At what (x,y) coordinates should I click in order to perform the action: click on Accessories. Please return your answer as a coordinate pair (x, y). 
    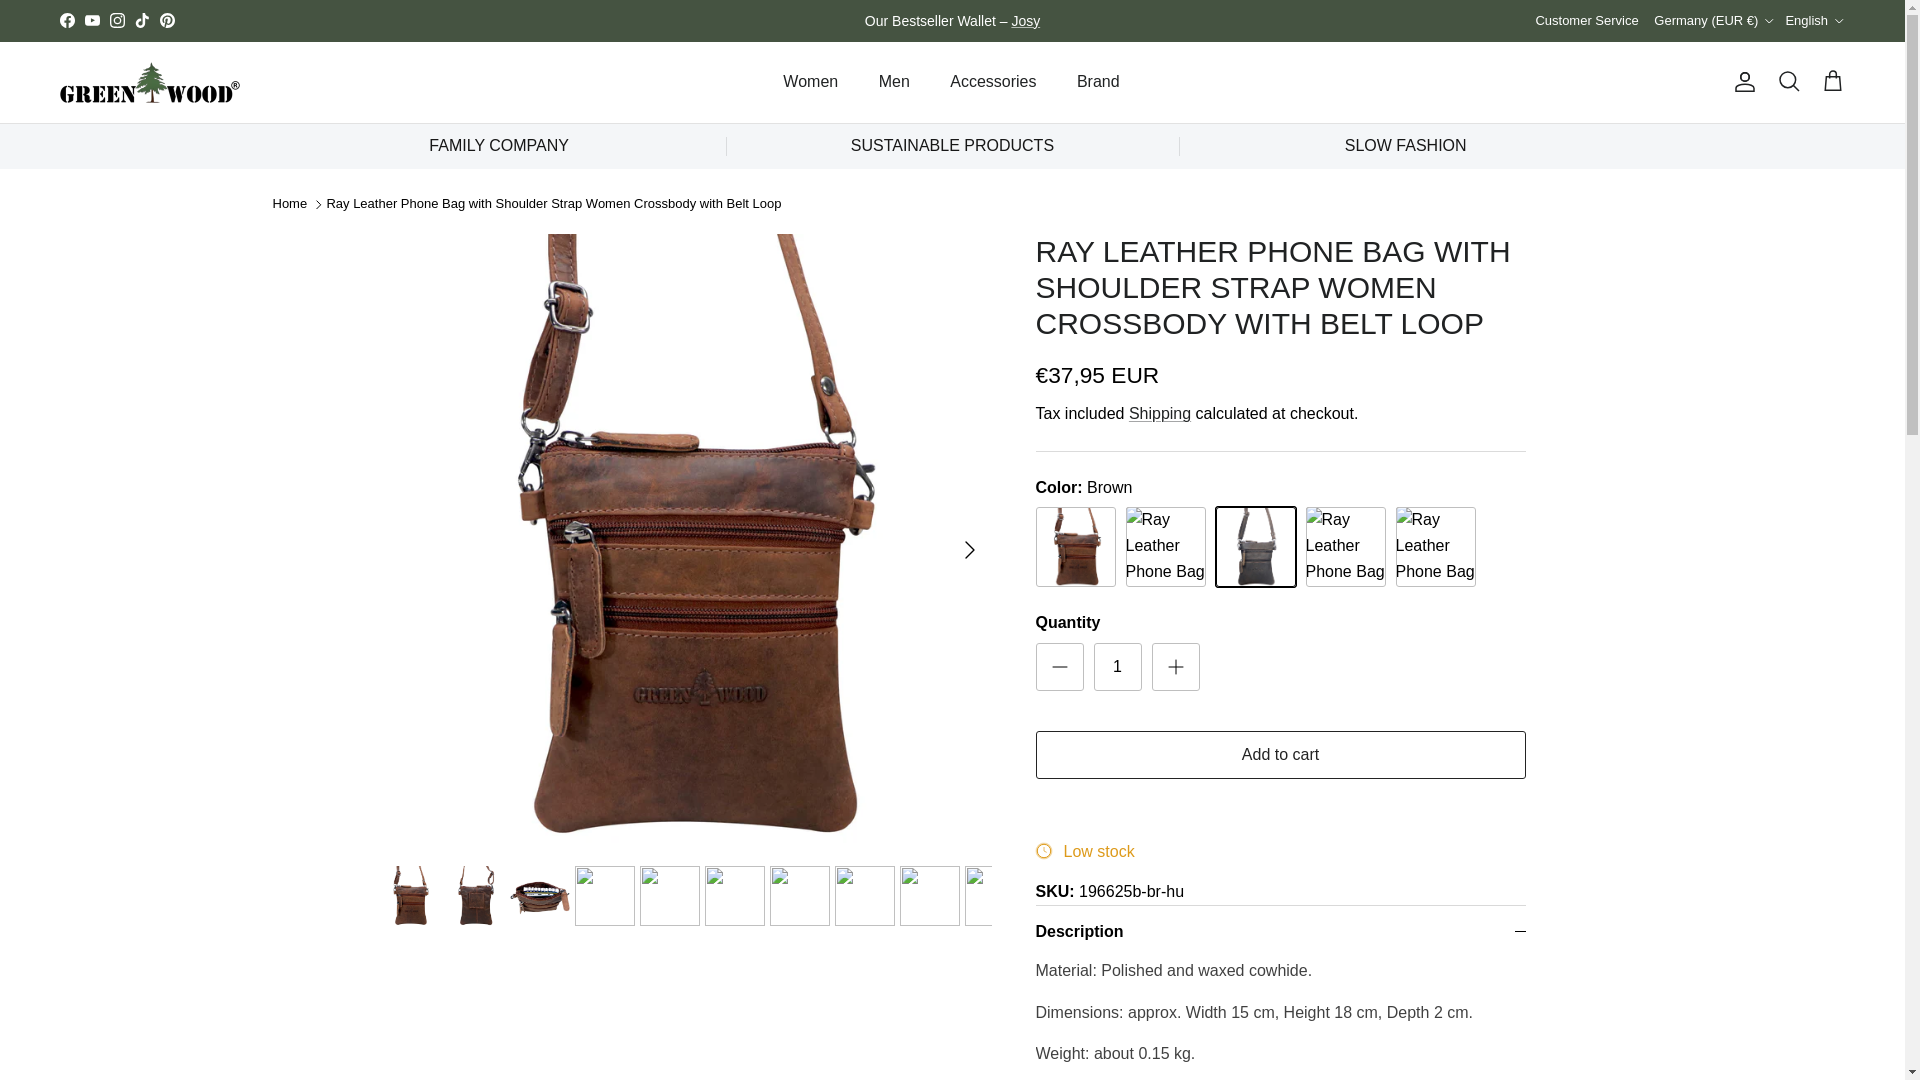
    Looking at the image, I should click on (992, 81).